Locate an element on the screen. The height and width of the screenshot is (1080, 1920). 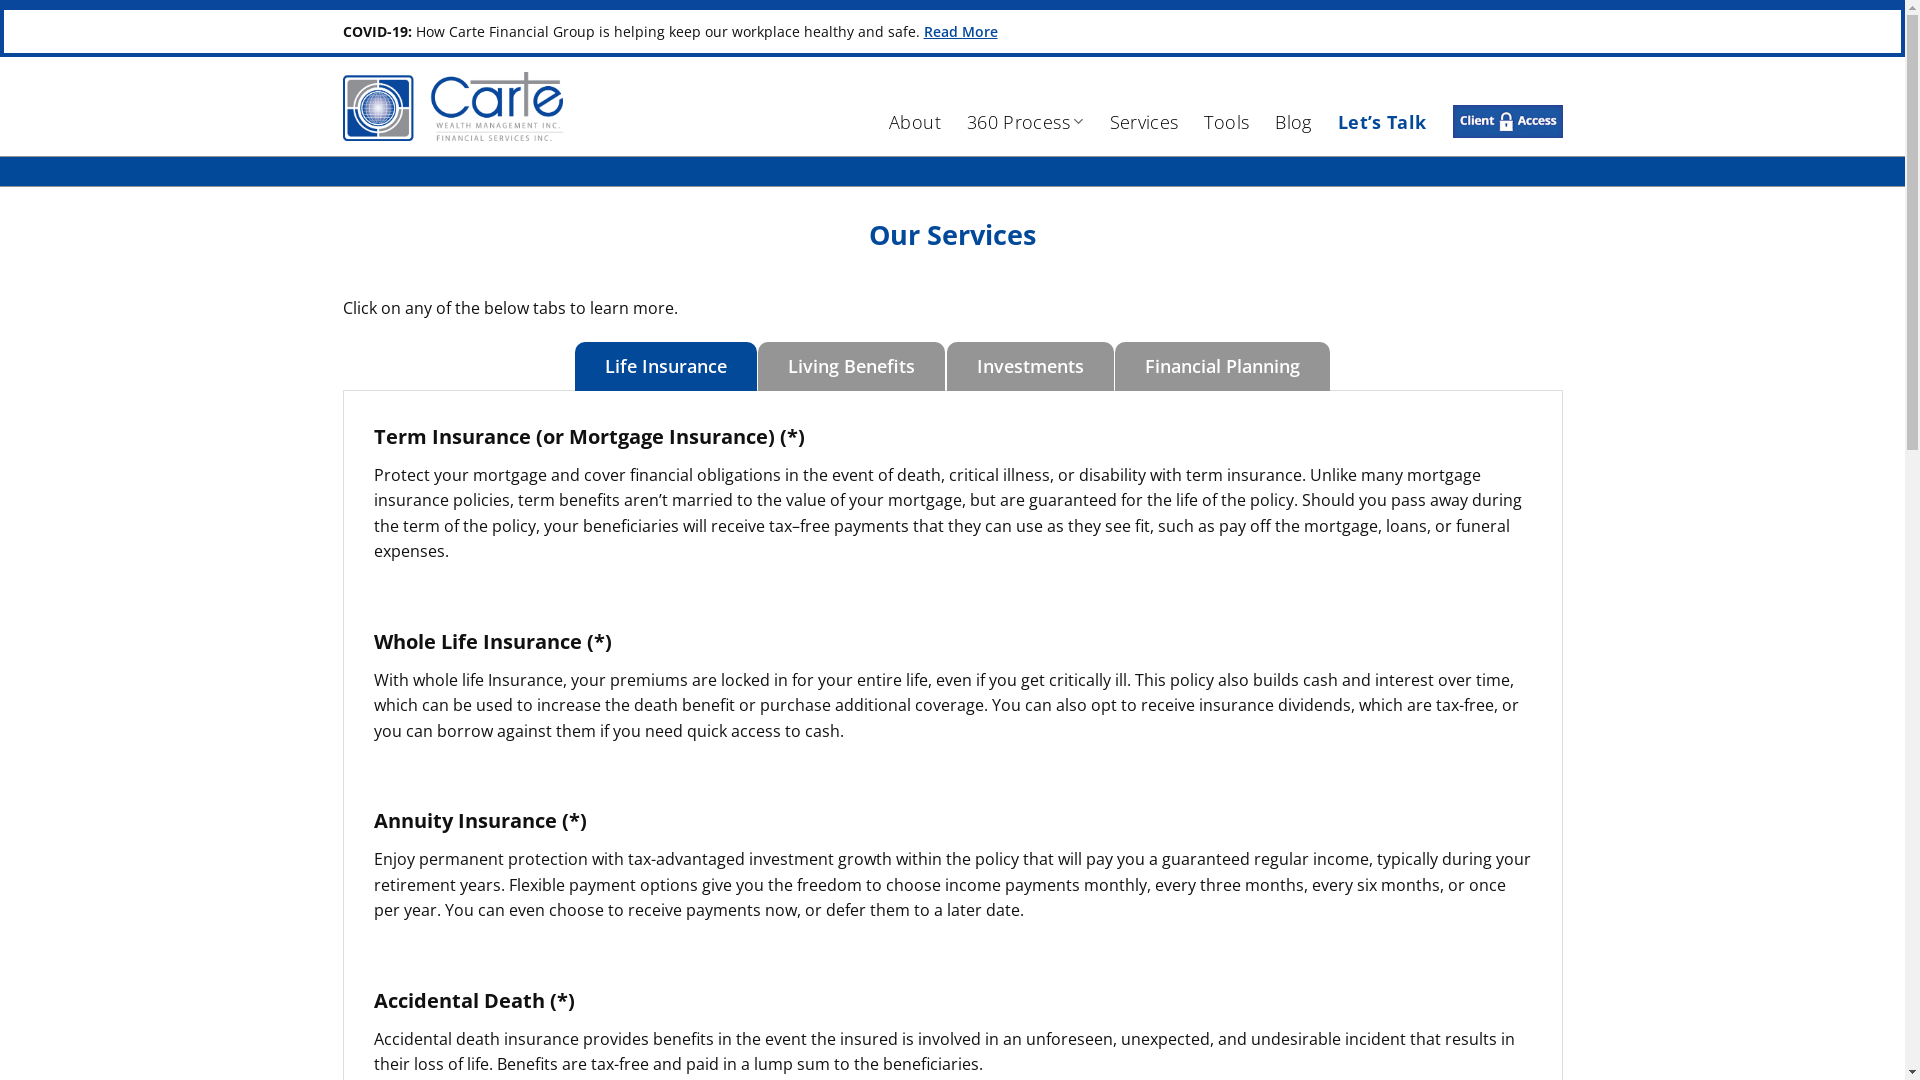
Life Insurance is located at coordinates (666, 366).